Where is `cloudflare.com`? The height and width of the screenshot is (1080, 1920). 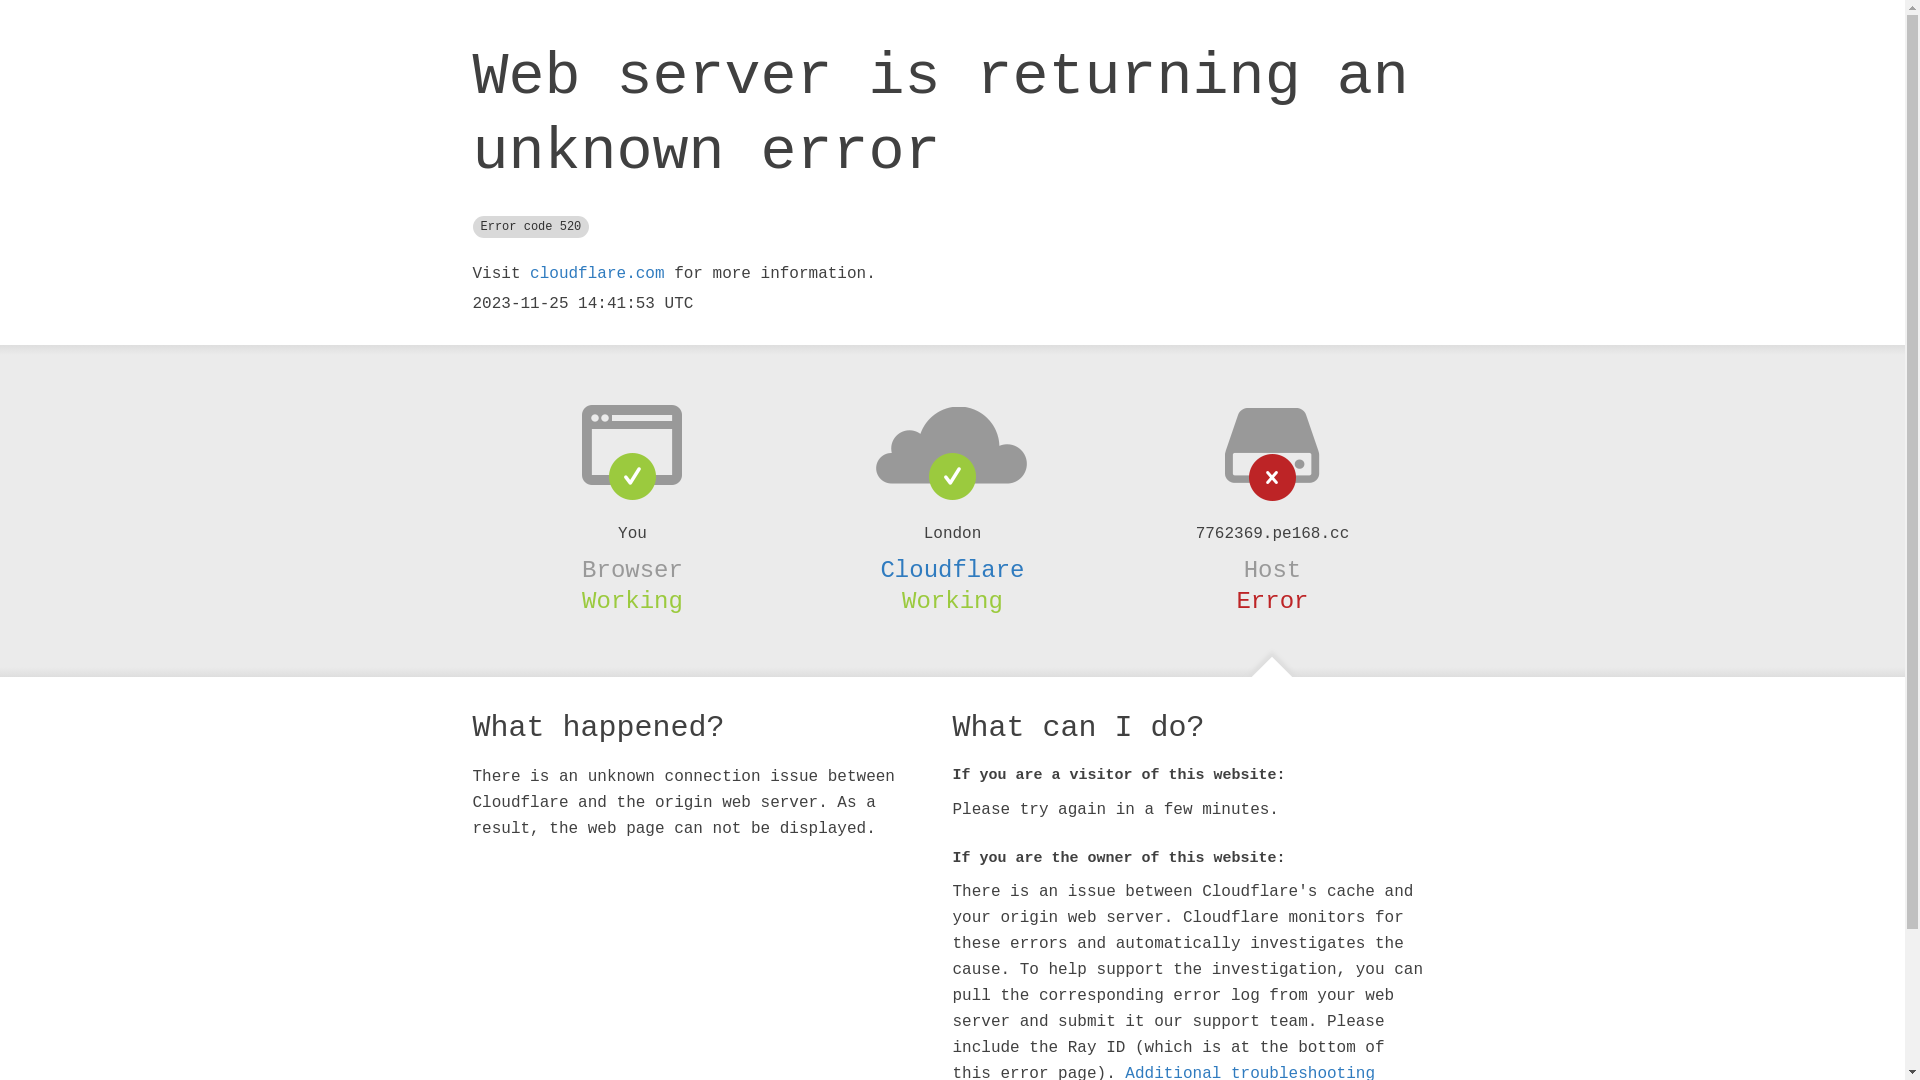
cloudflare.com is located at coordinates (597, 274).